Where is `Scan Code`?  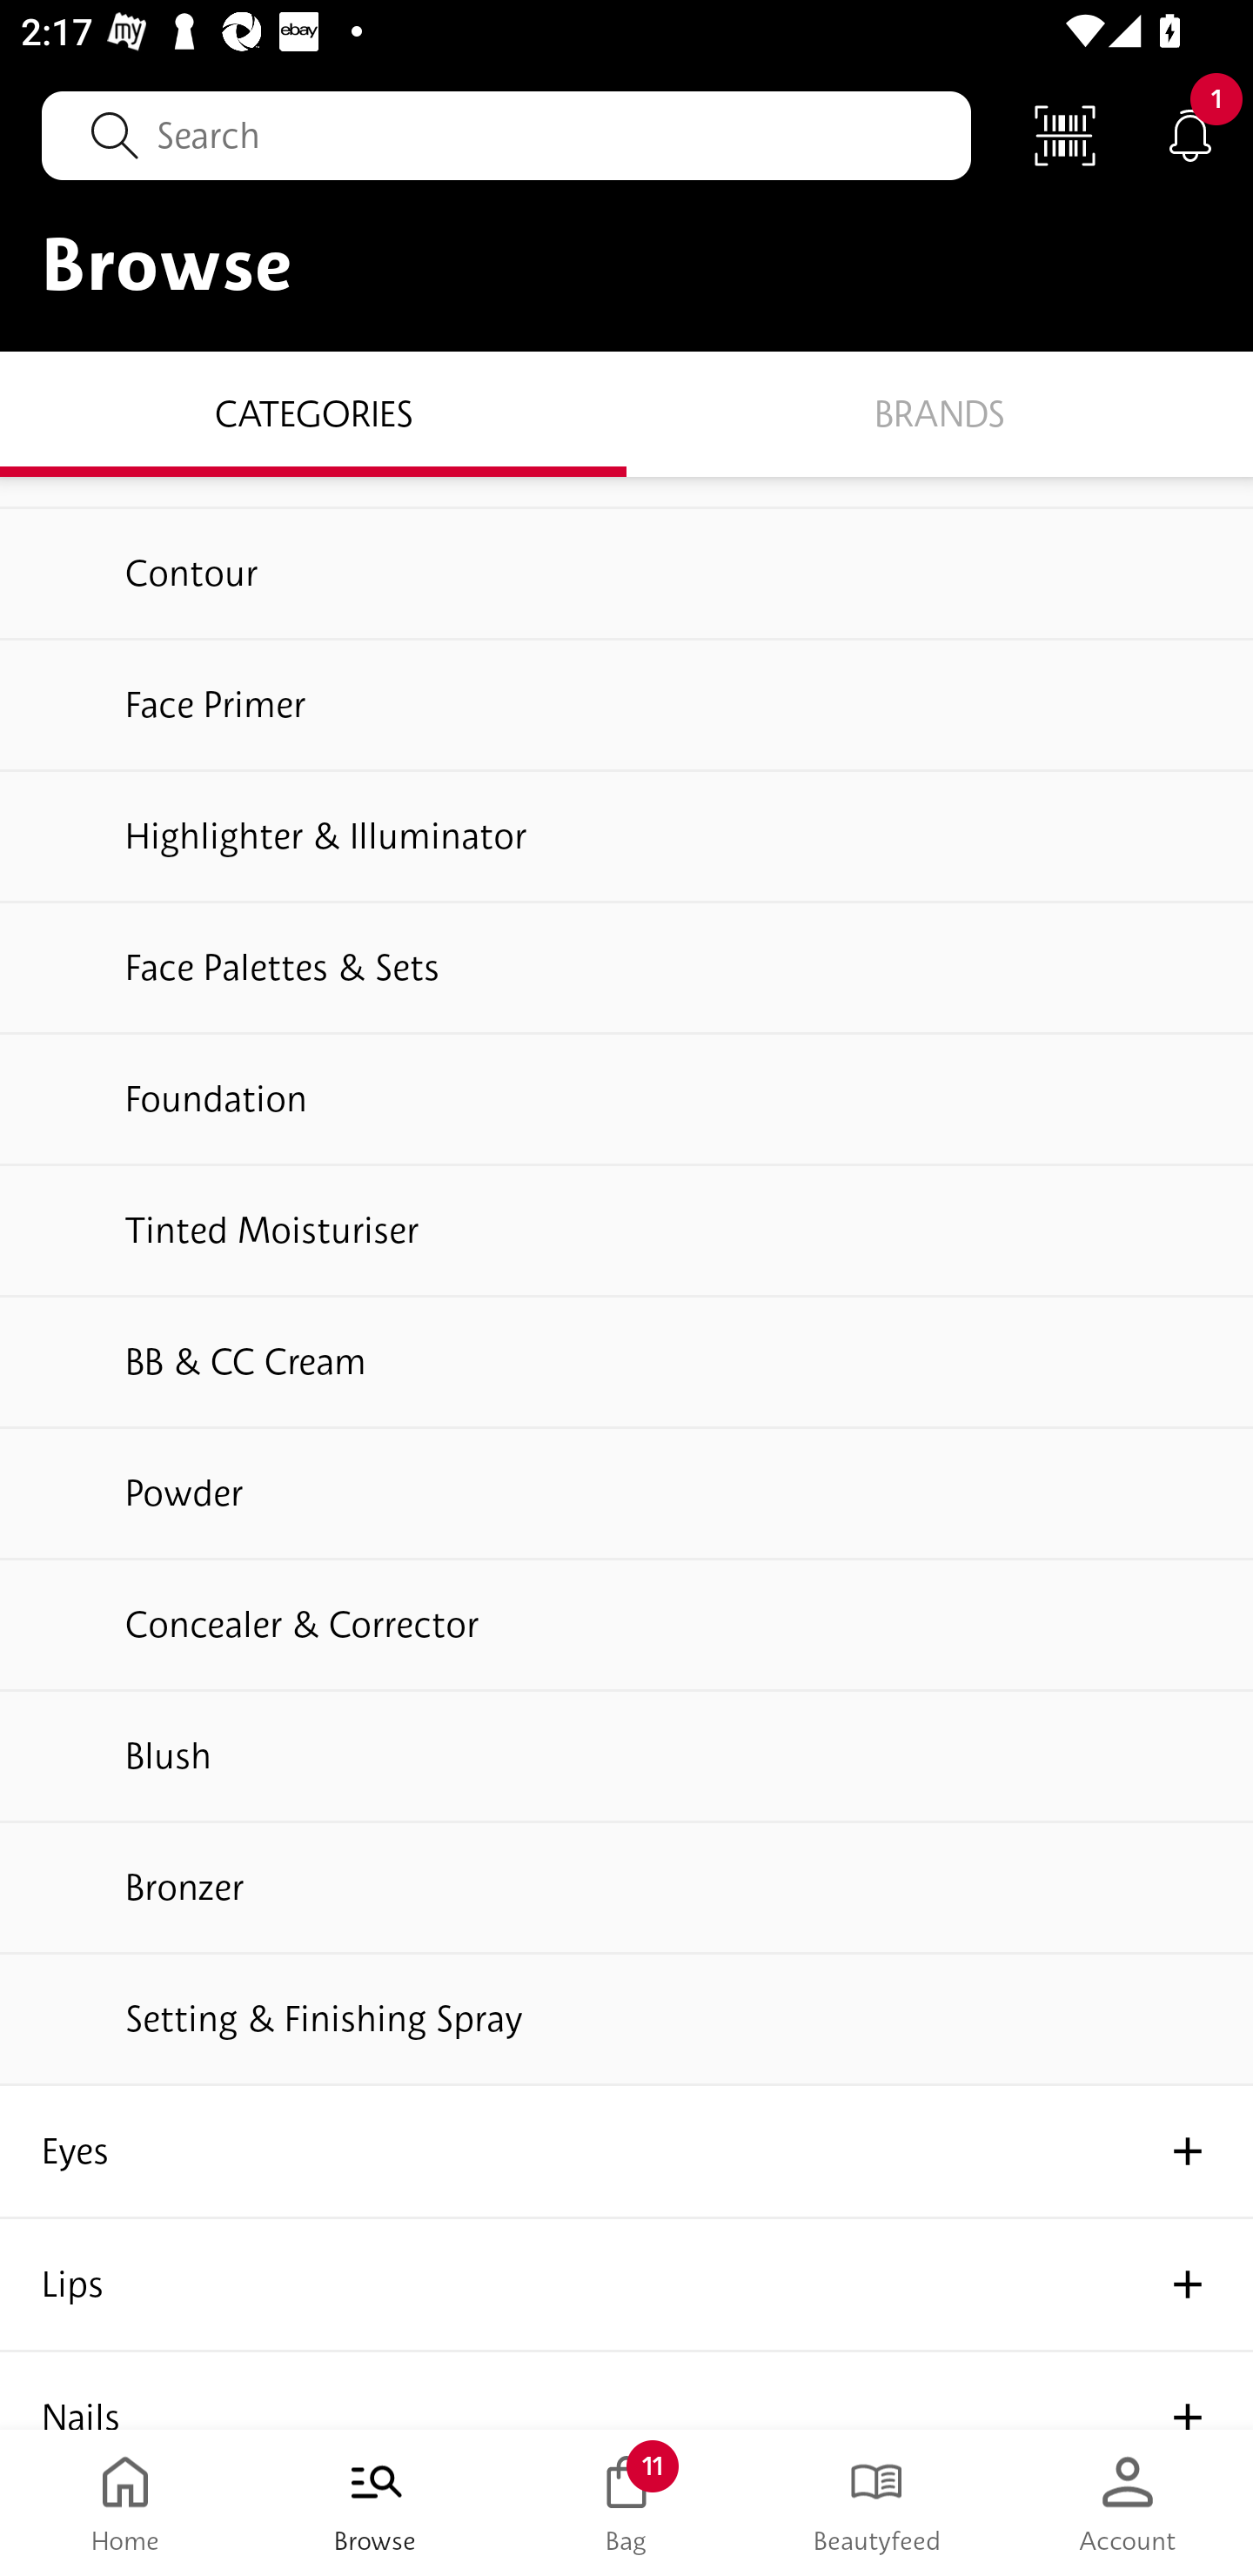 Scan Code is located at coordinates (1065, 134).